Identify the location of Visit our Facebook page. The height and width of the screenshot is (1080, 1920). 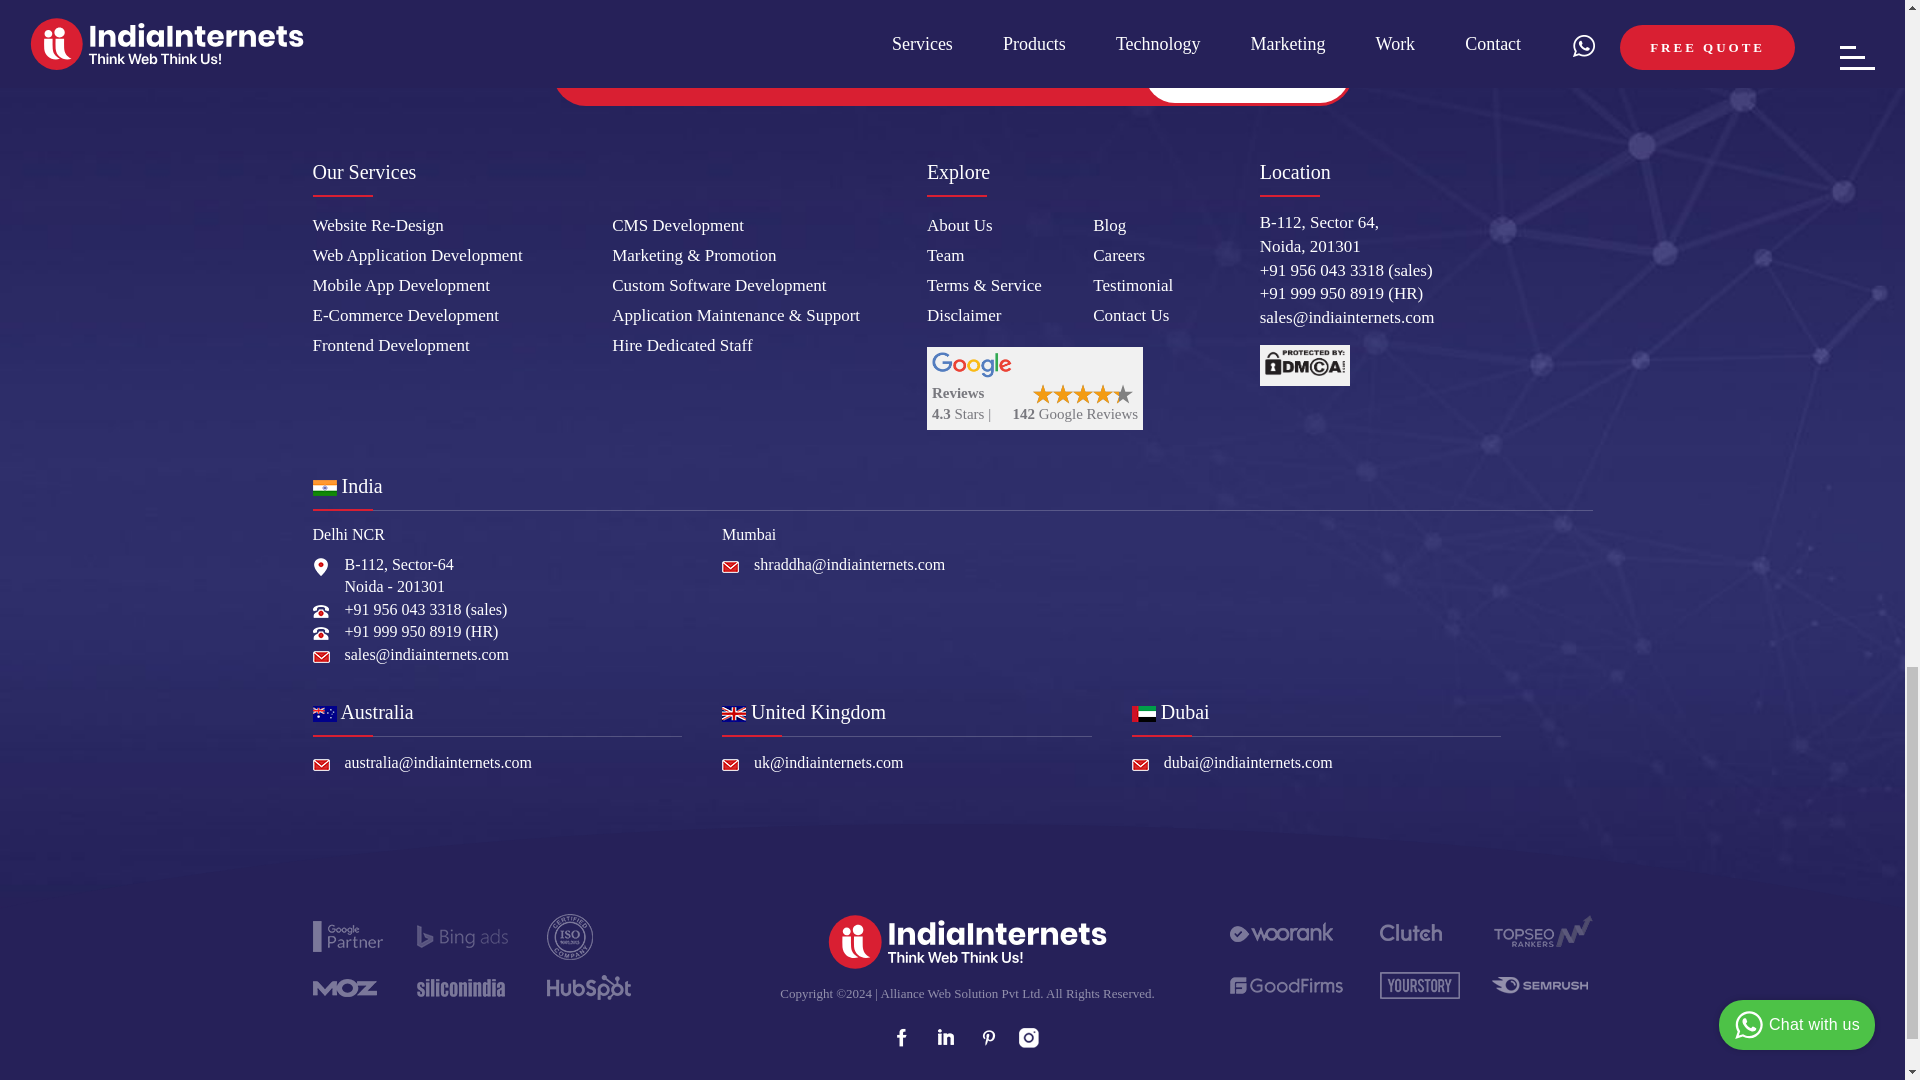
(900, 1038).